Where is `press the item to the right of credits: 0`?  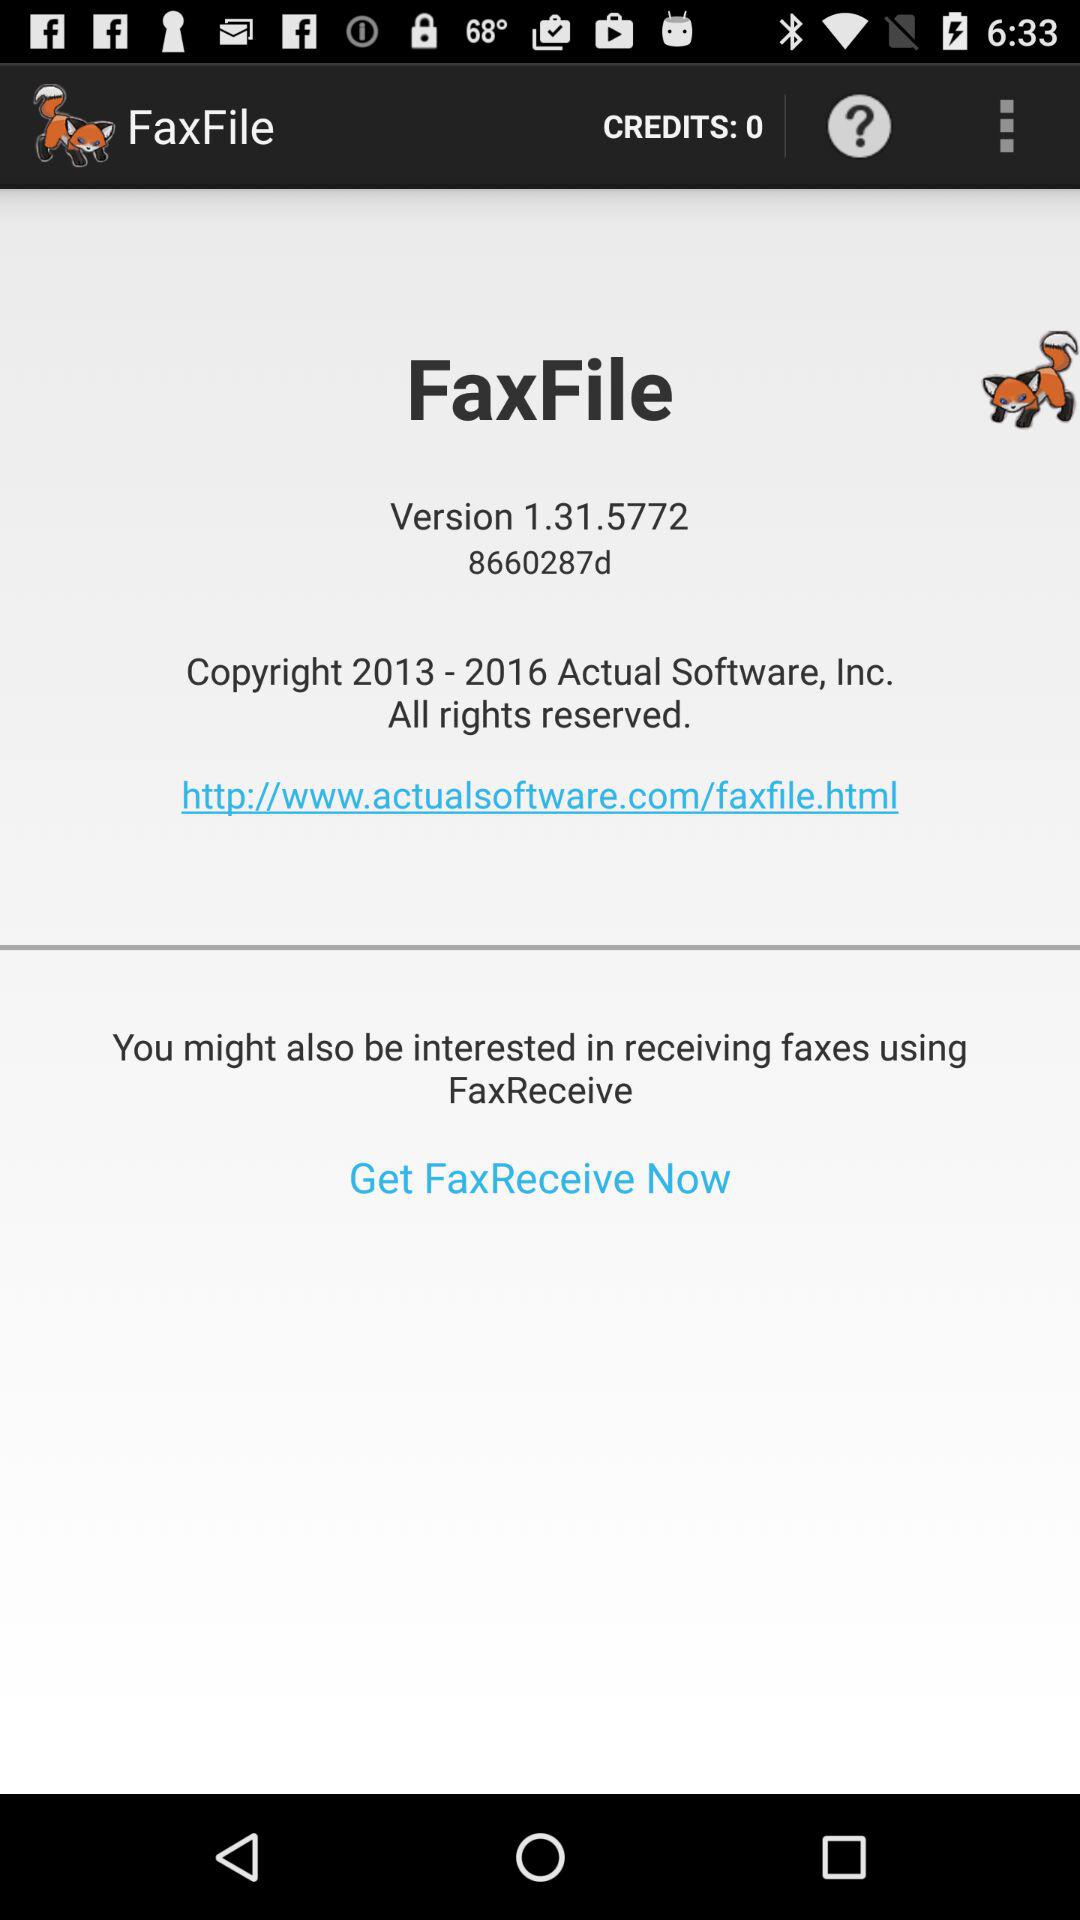 press the item to the right of credits: 0 is located at coordinates (859, 126).